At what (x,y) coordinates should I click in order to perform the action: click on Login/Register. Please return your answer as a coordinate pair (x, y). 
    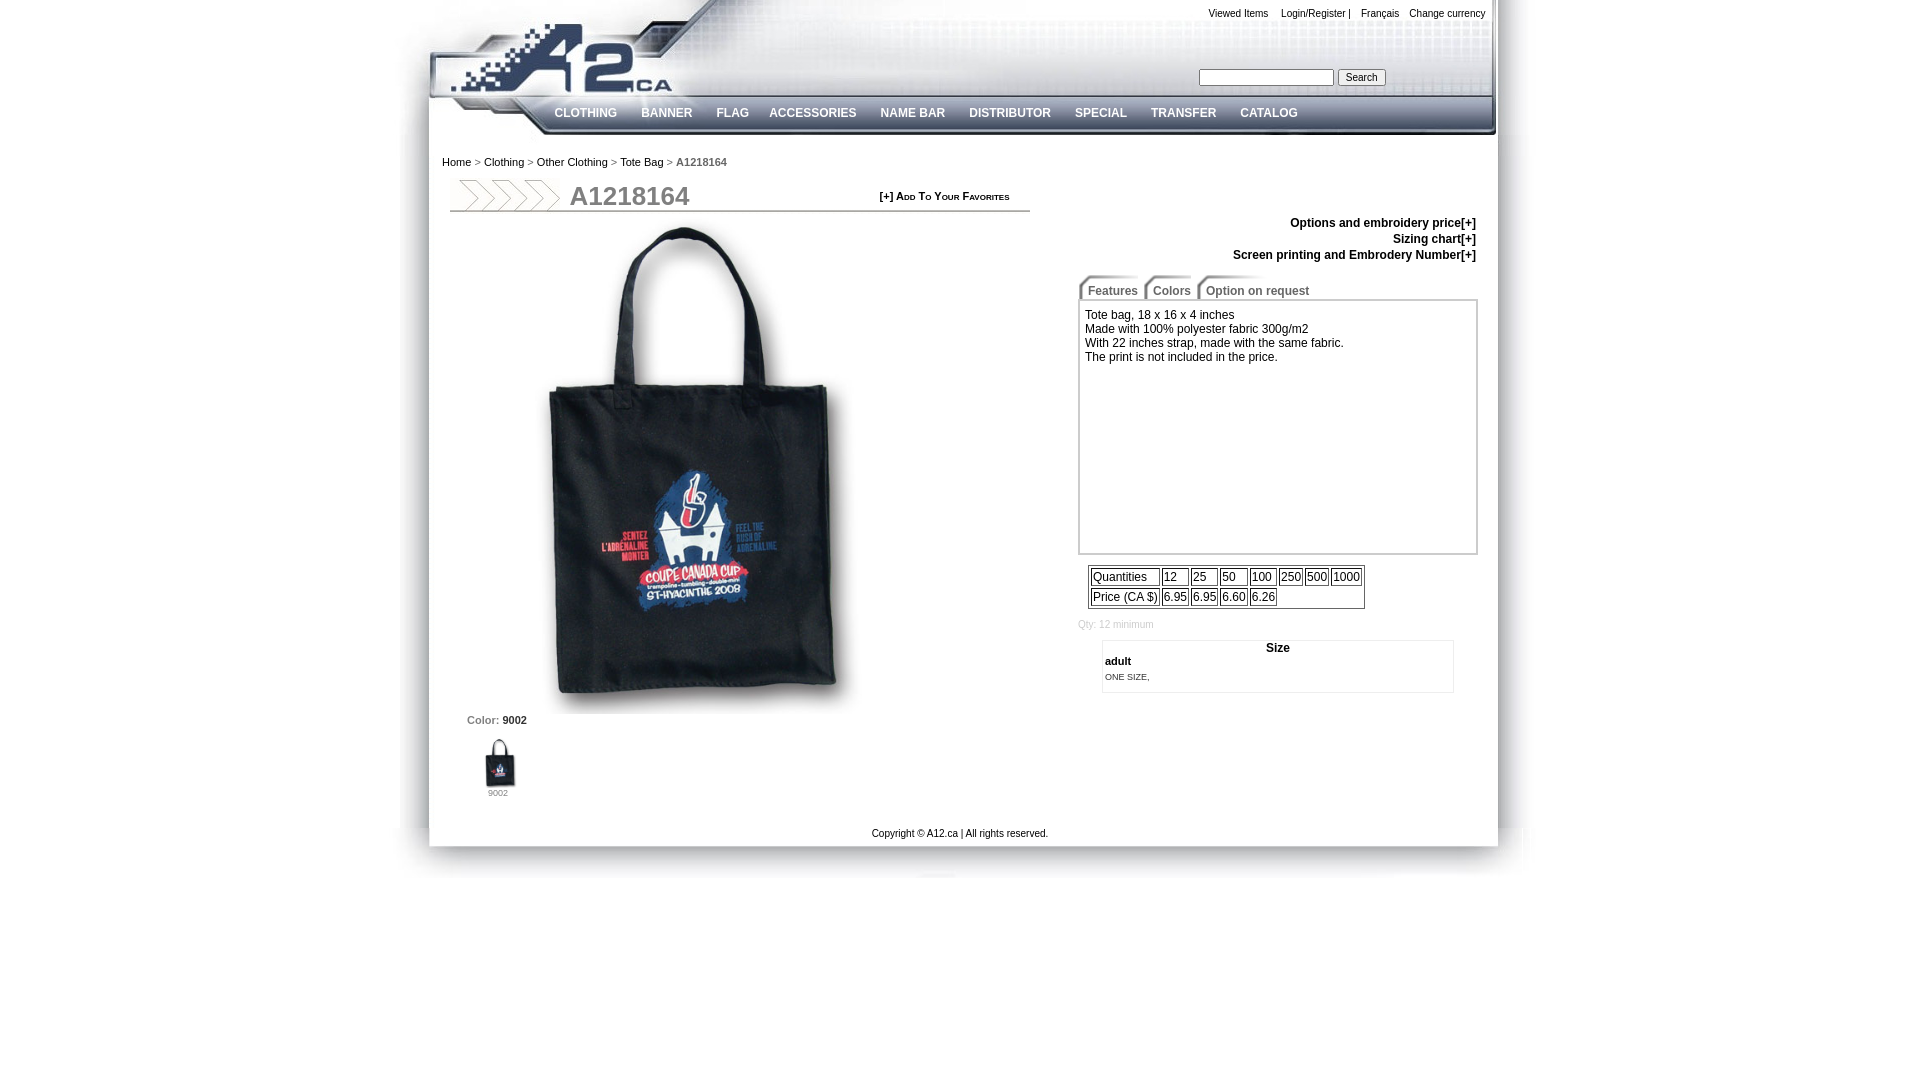
    Looking at the image, I should click on (1308, 14).